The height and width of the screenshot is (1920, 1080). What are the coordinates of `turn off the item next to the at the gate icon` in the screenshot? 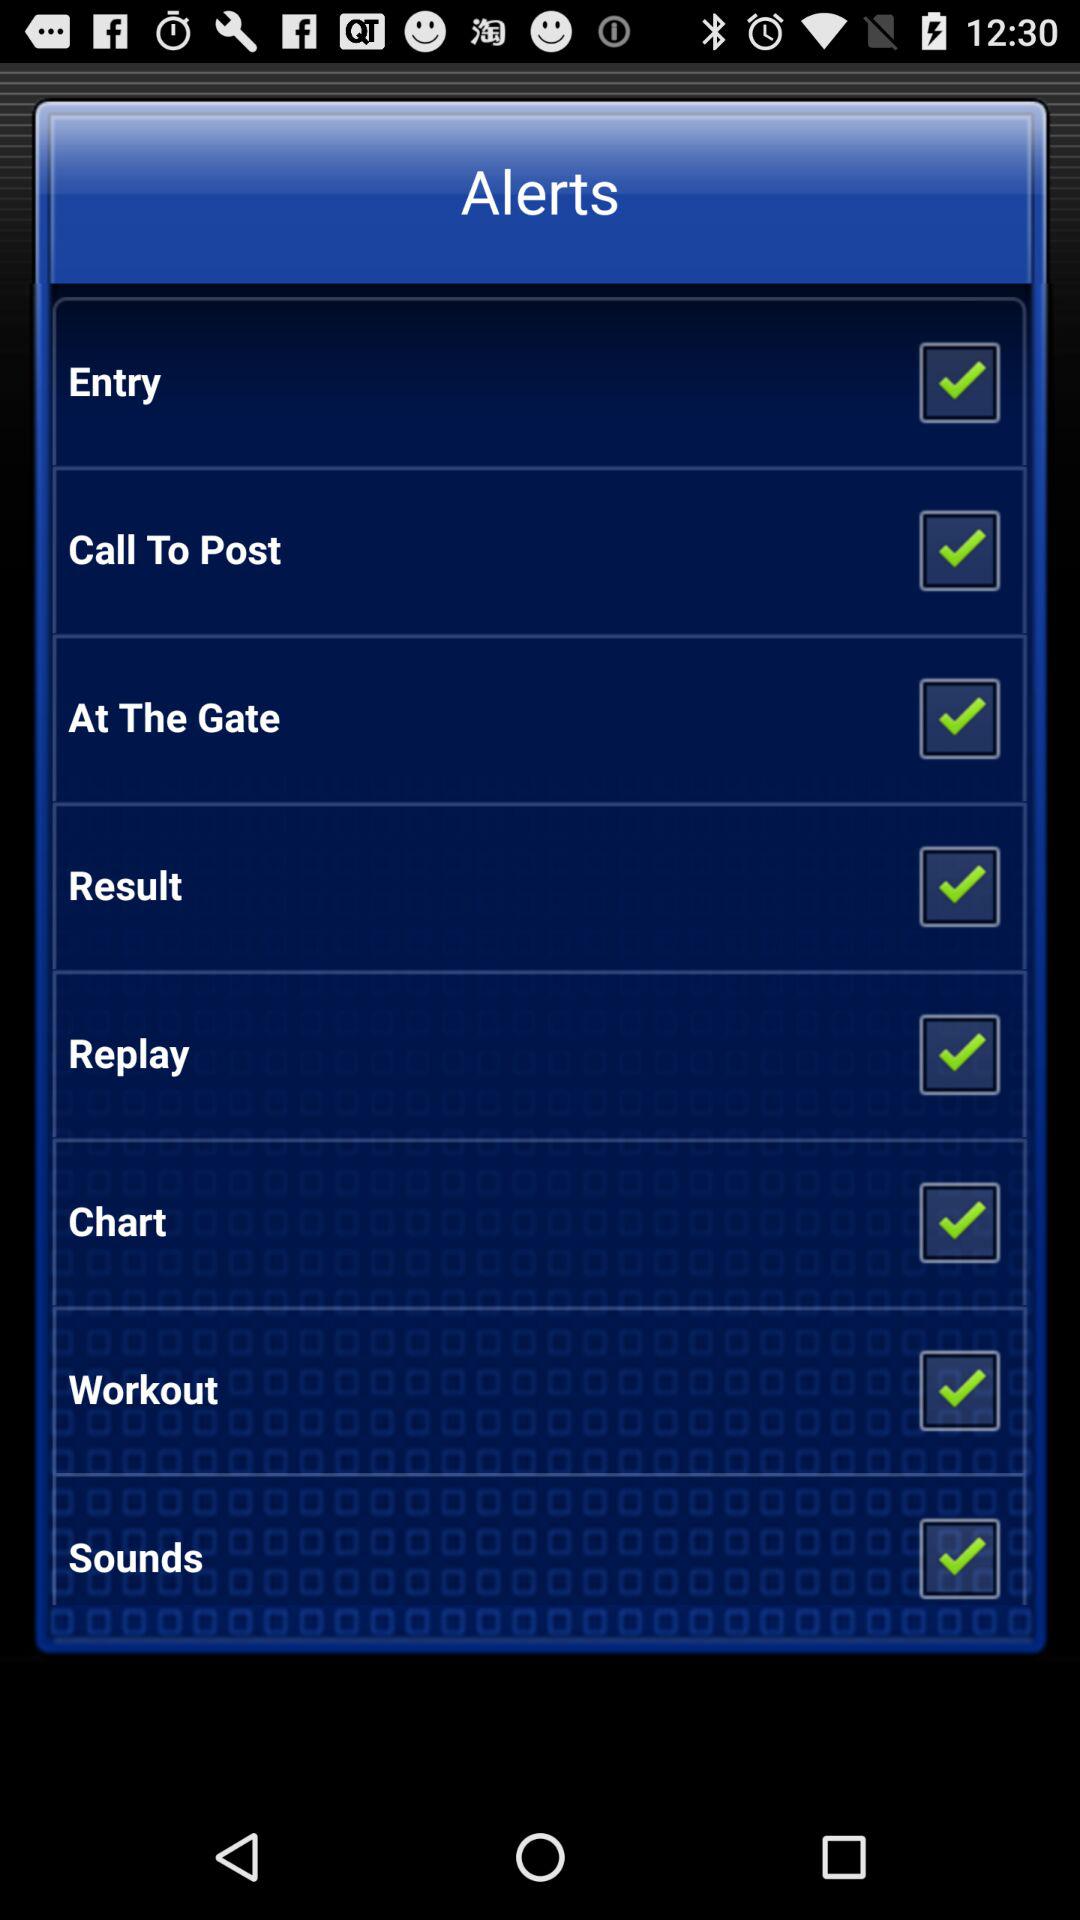 It's located at (958, 716).